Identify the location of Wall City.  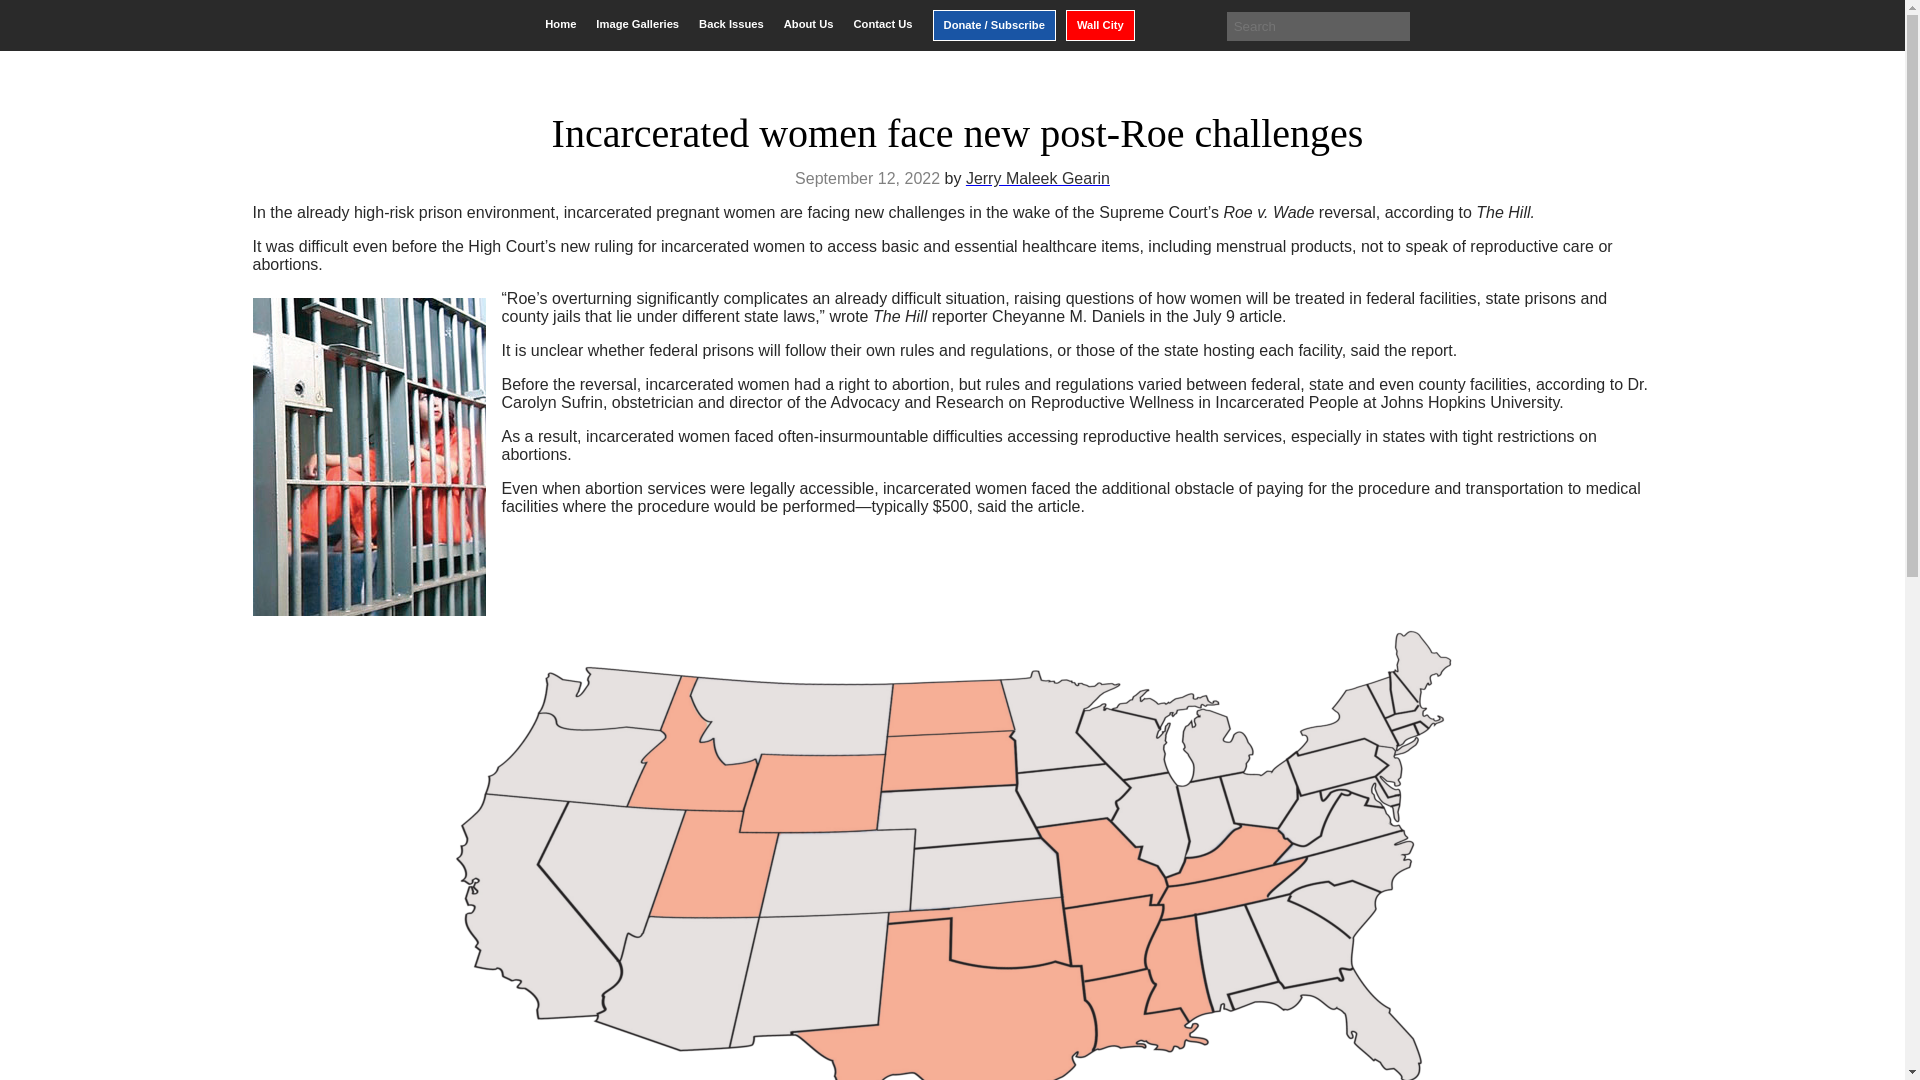
(1100, 25).